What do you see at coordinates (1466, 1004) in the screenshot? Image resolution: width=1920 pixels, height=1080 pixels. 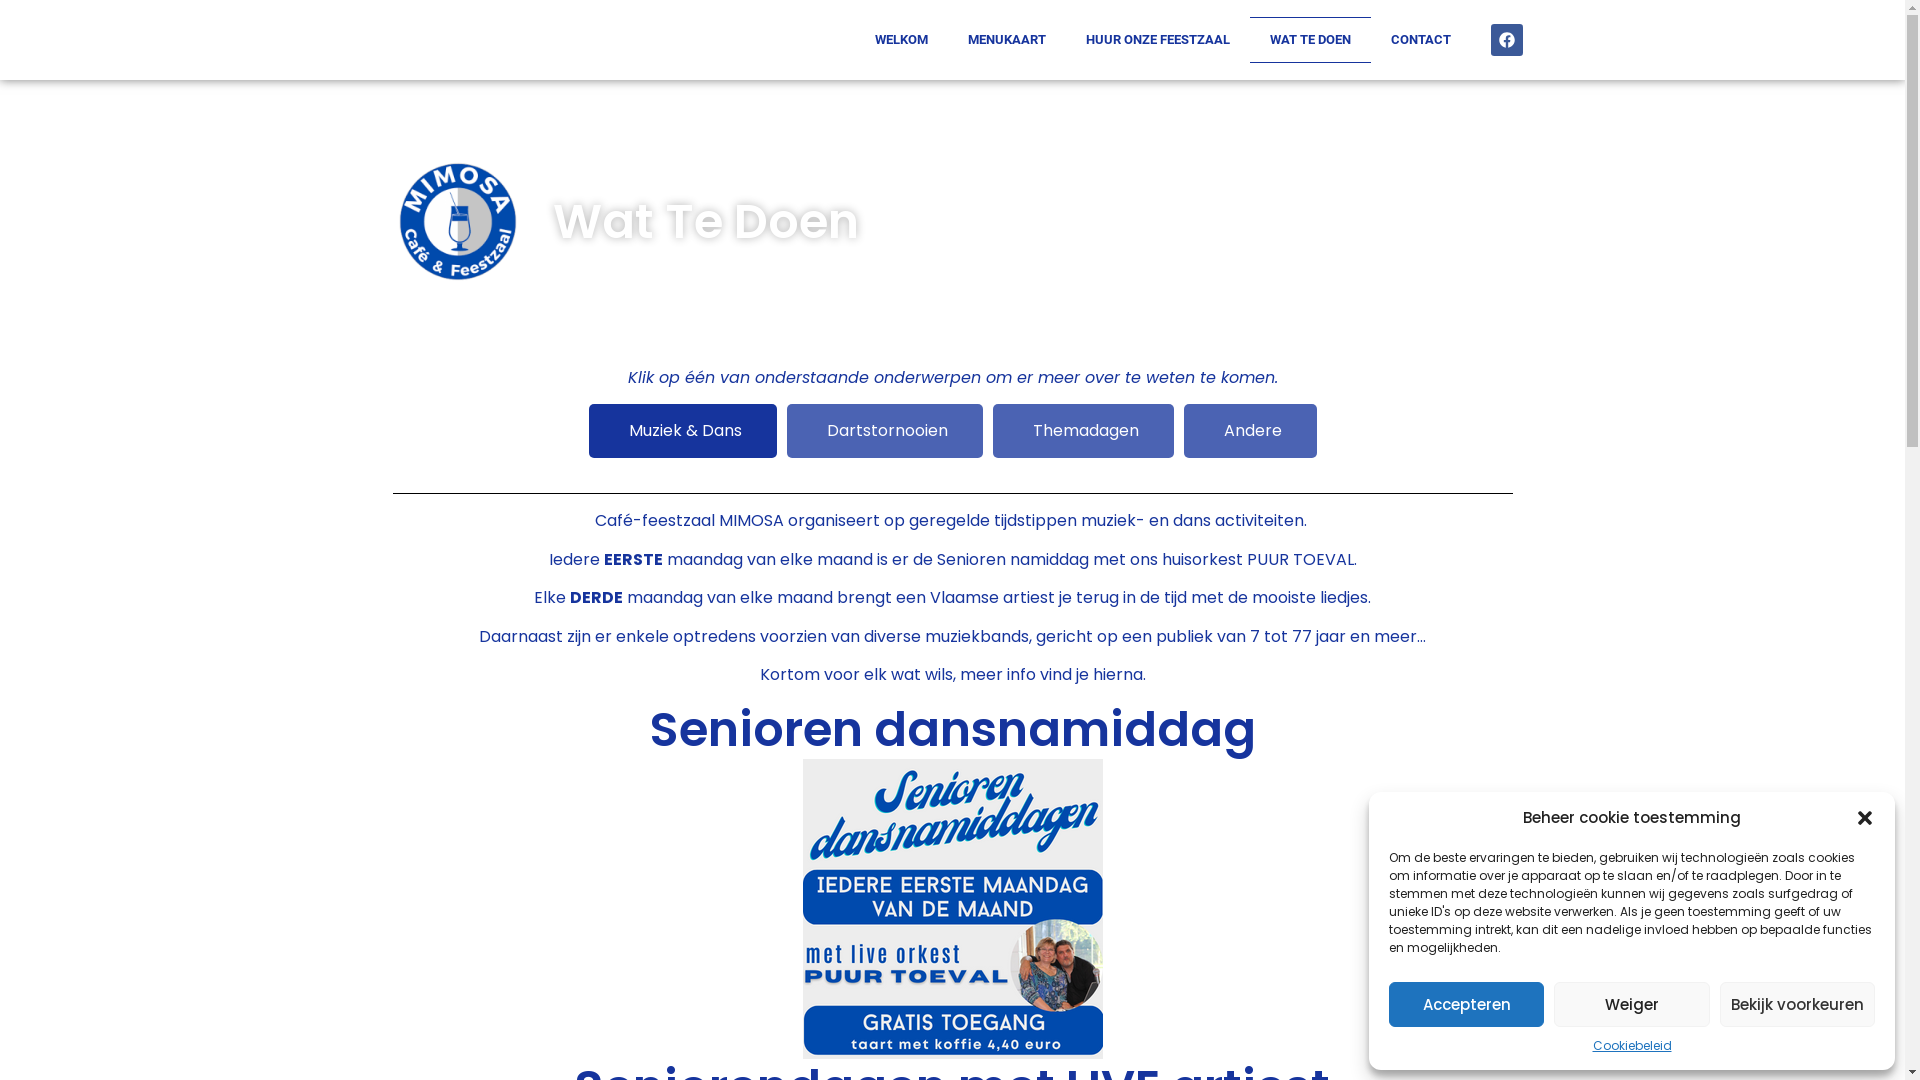 I see `Accepteren` at bounding box center [1466, 1004].